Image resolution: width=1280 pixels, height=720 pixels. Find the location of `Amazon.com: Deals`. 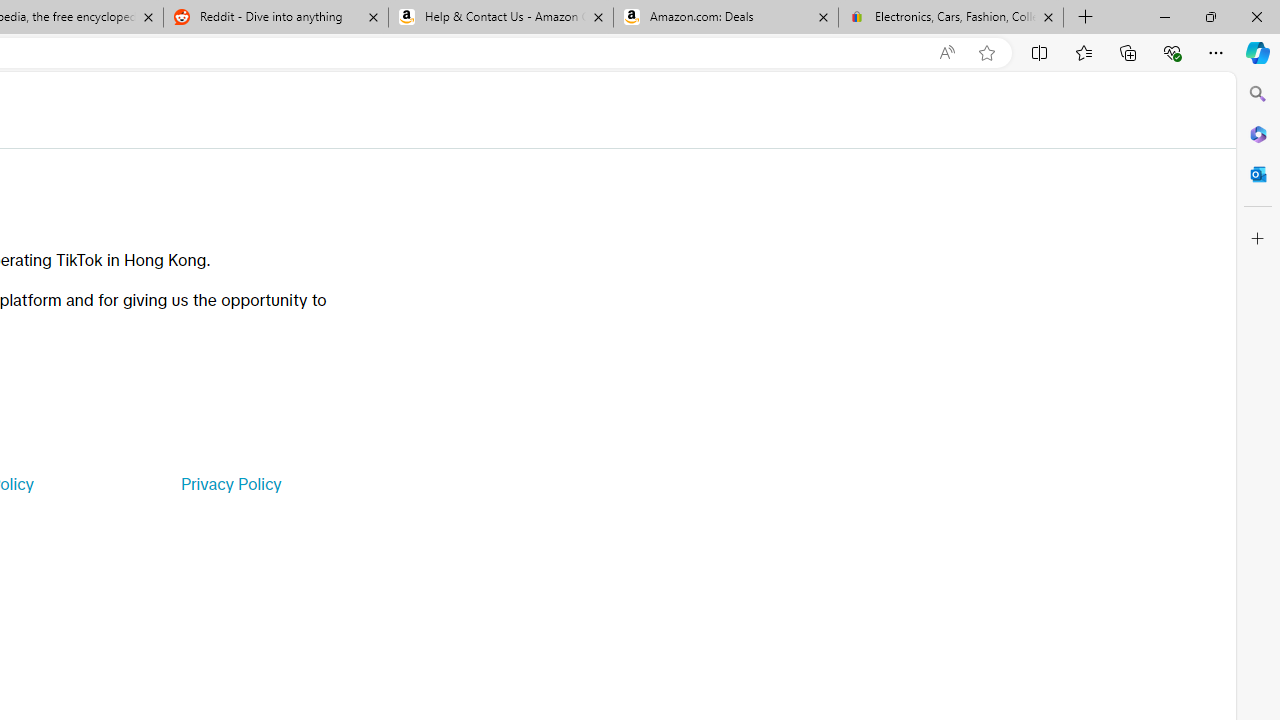

Amazon.com: Deals is located at coordinates (726, 18).